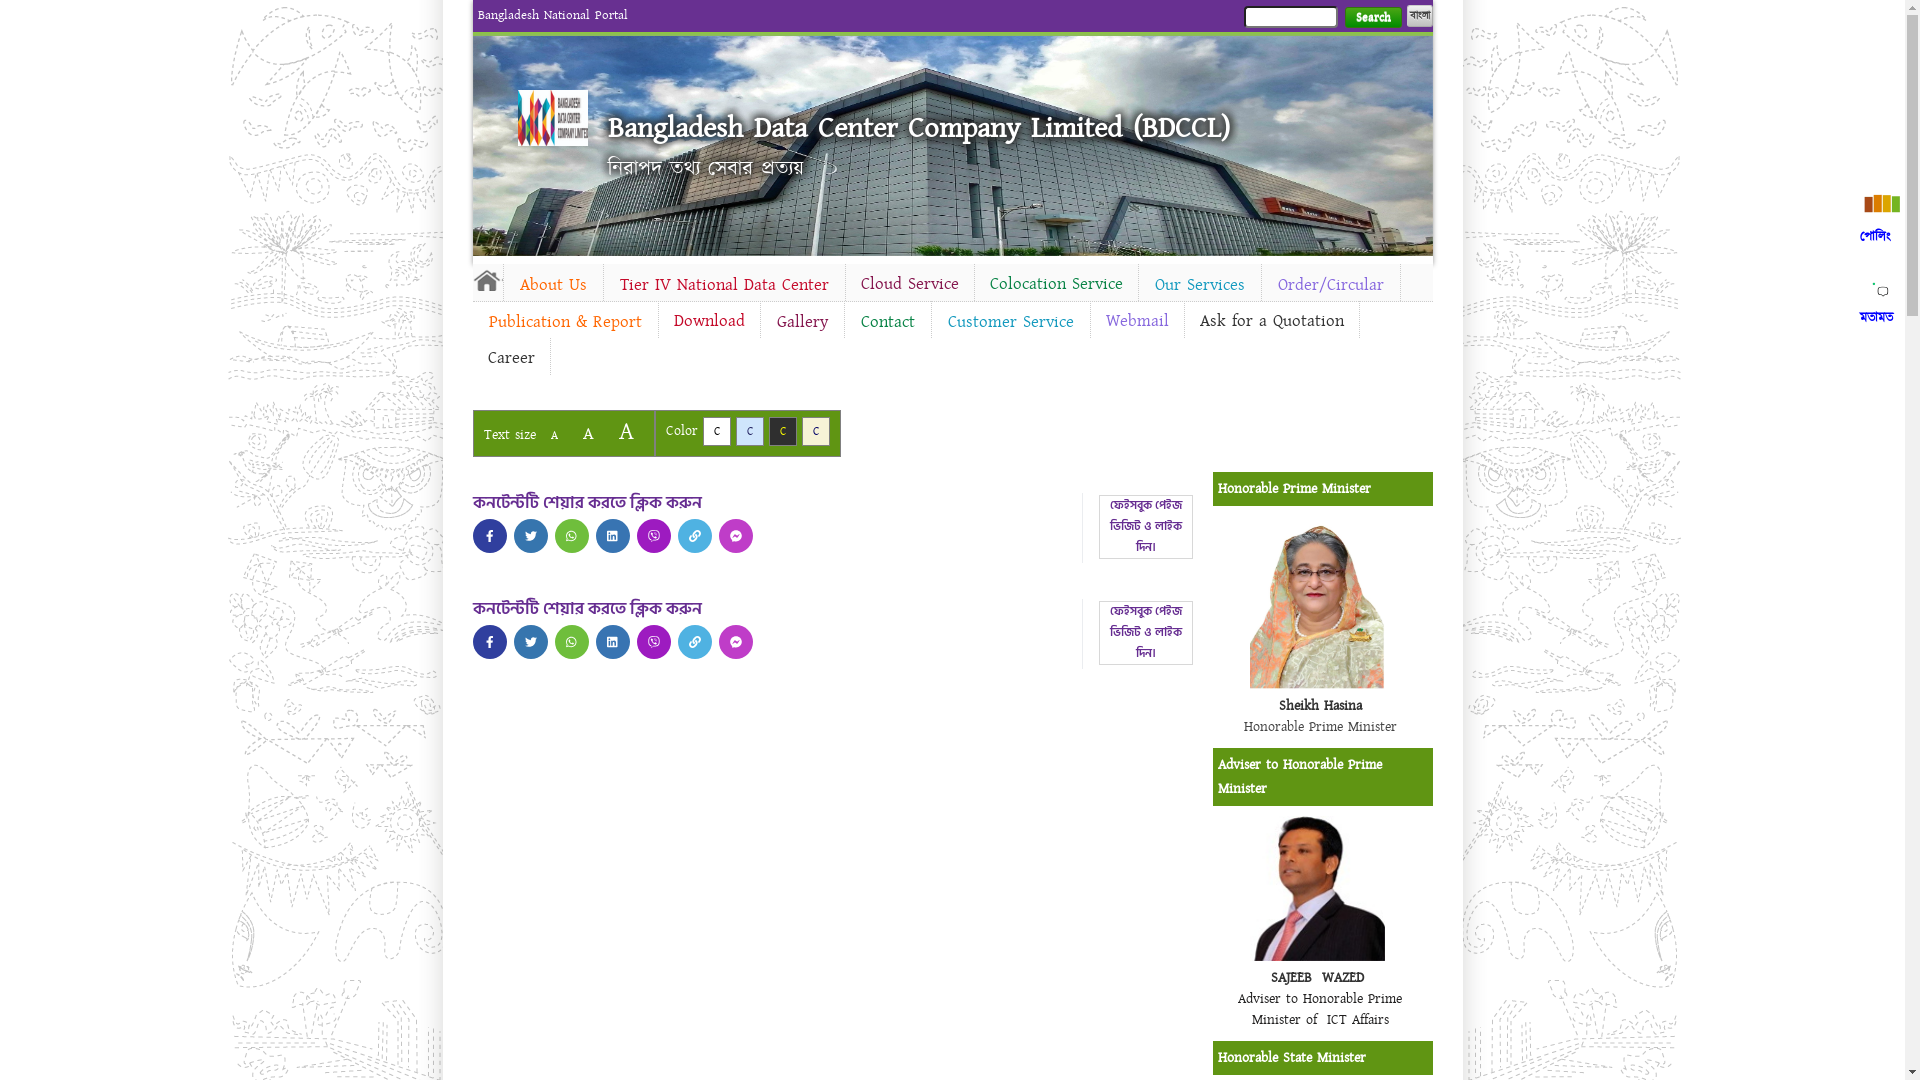 The height and width of the screenshot is (1080, 1920). Describe the element at coordinates (1271, 321) in the screenshot. I see `Ask for a Quotation` at that location.